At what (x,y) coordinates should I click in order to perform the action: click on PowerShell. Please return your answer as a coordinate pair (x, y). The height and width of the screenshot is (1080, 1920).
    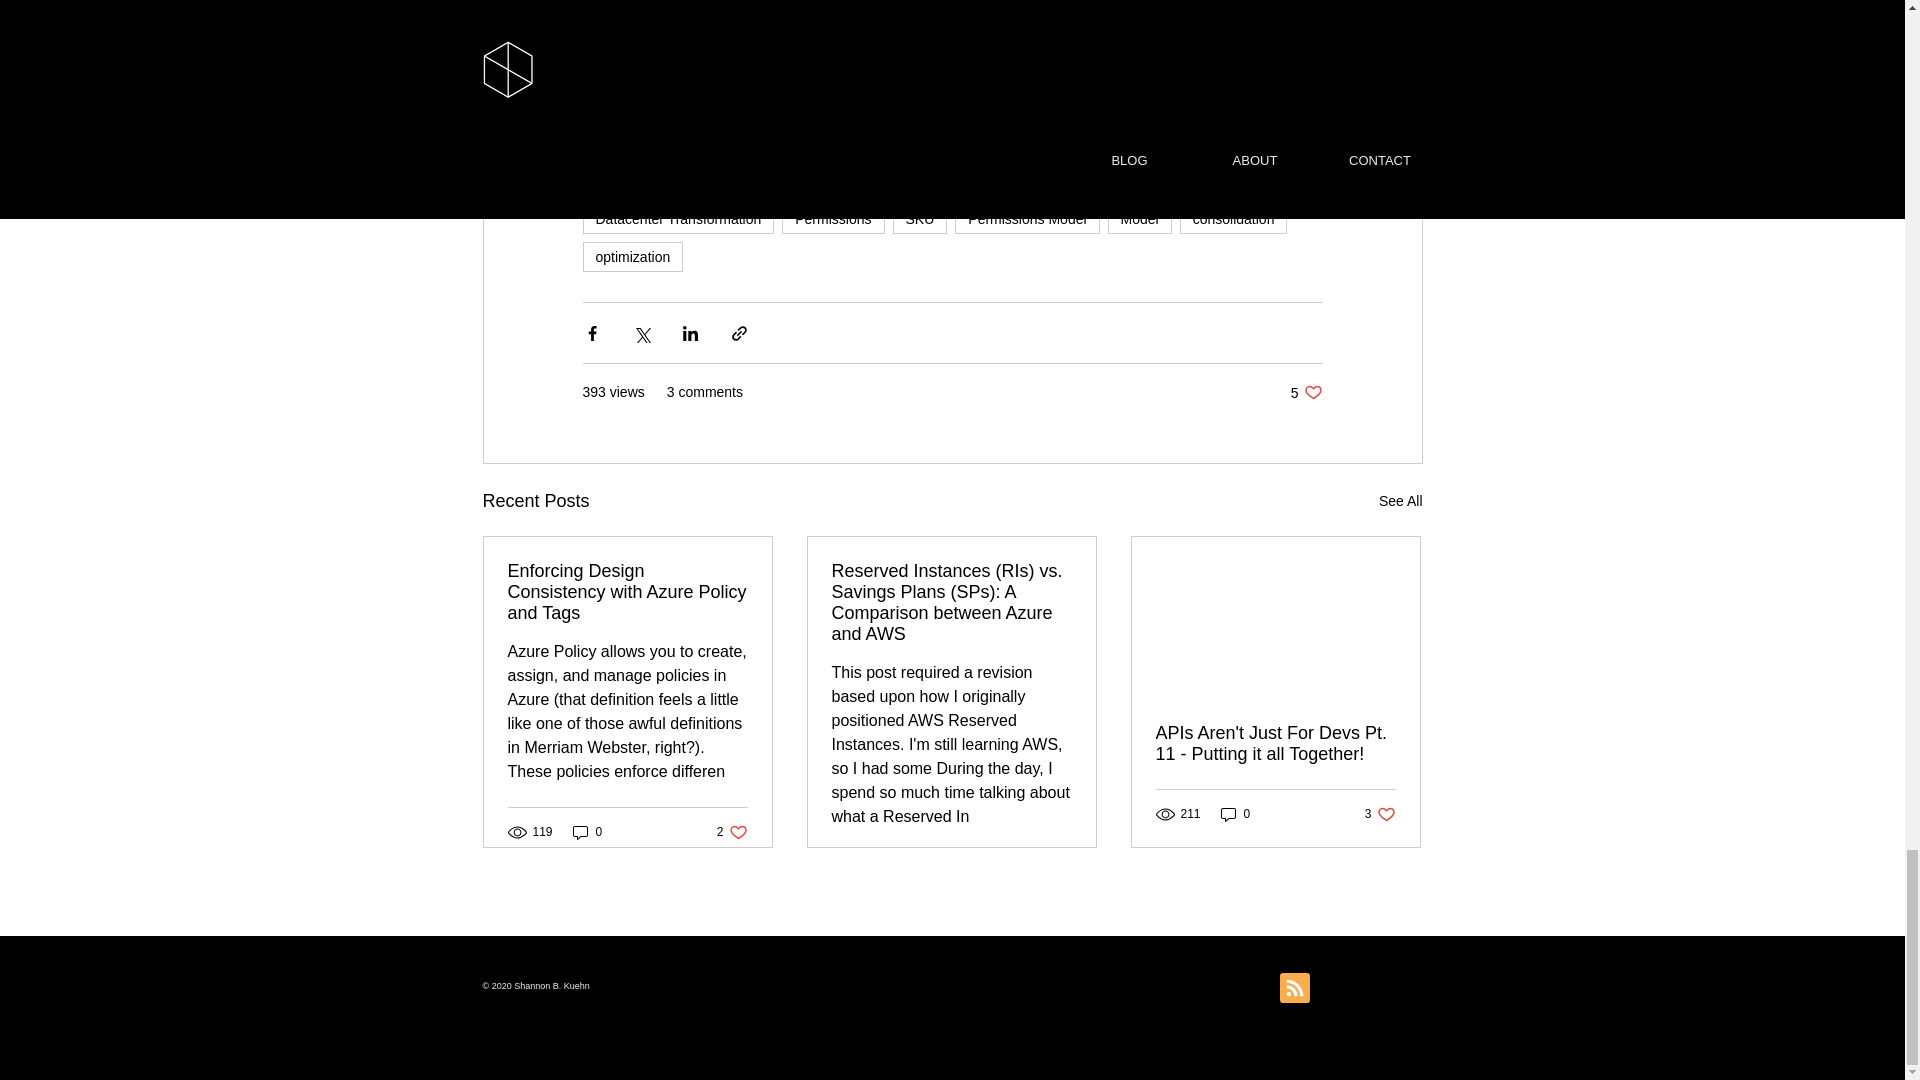
    Looking at the image, I should click on (613, 180).